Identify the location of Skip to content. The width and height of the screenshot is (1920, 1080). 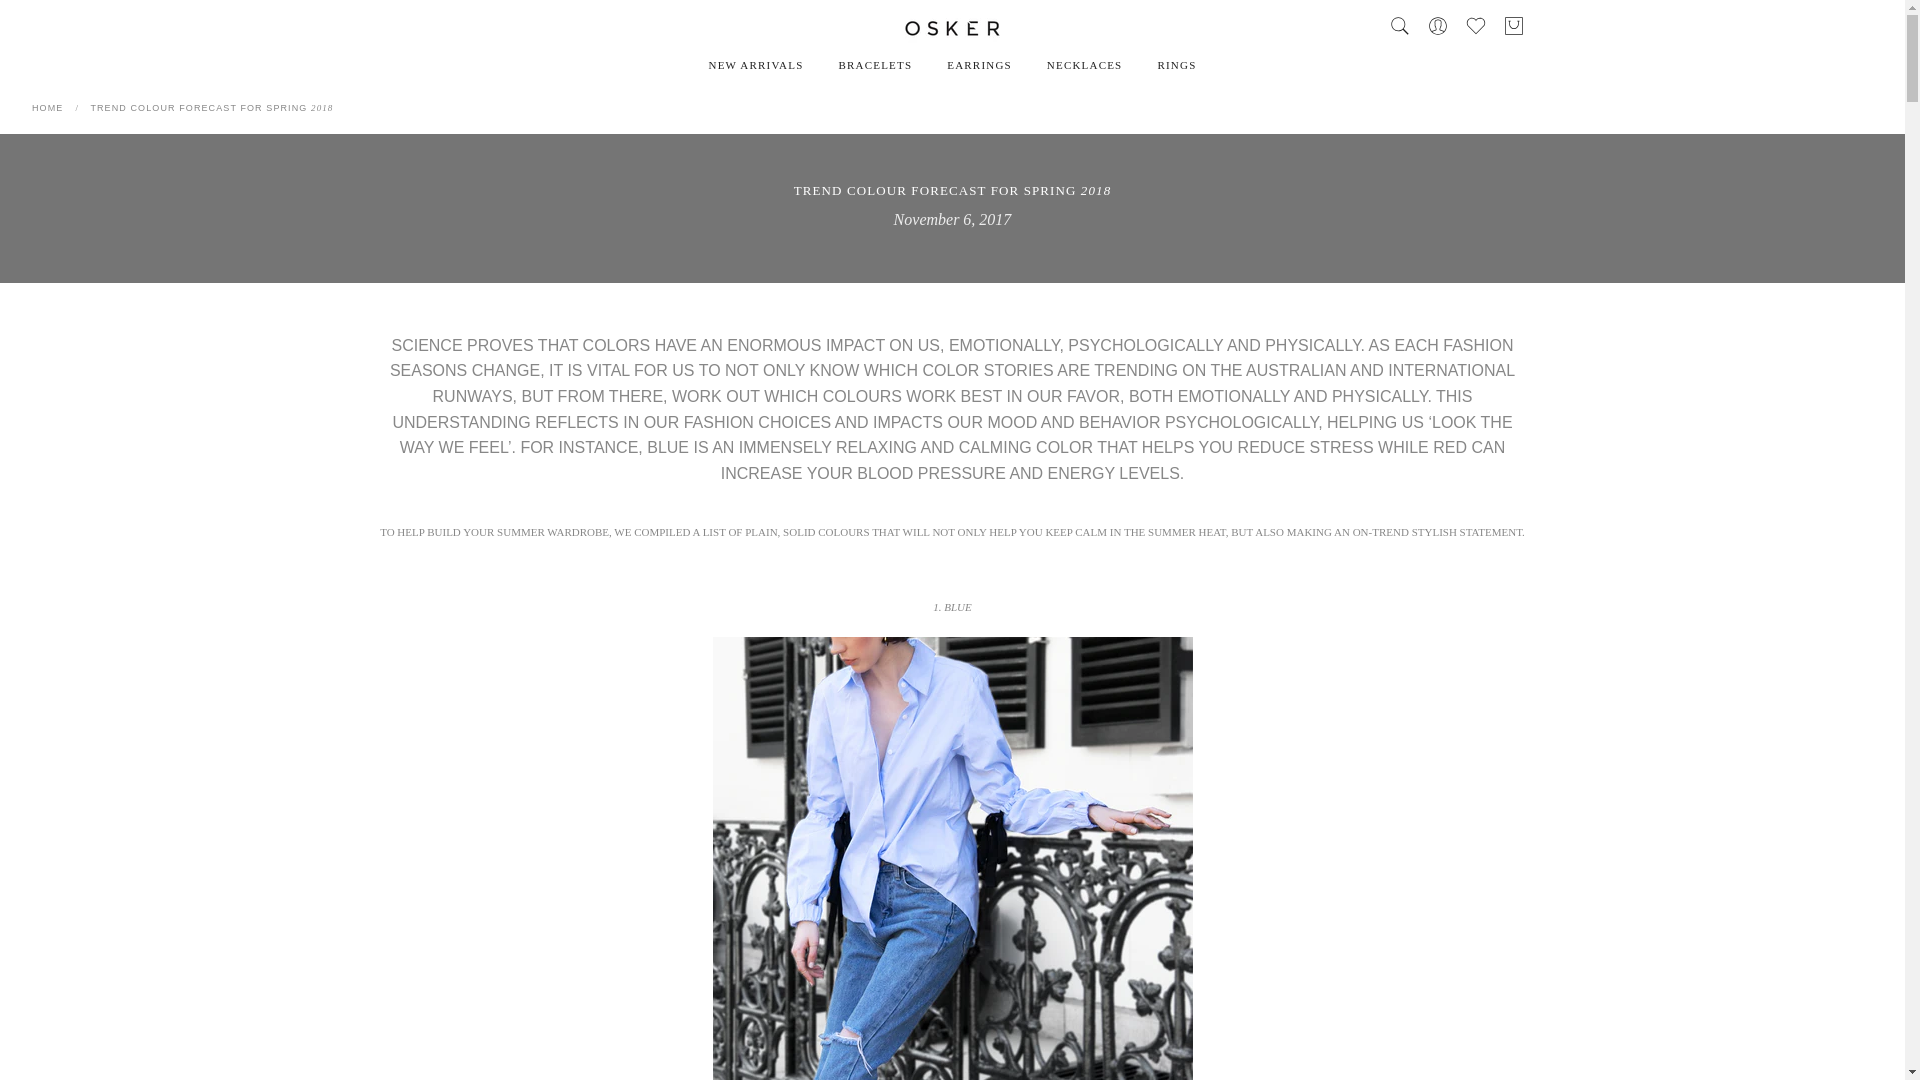
(14, 10).